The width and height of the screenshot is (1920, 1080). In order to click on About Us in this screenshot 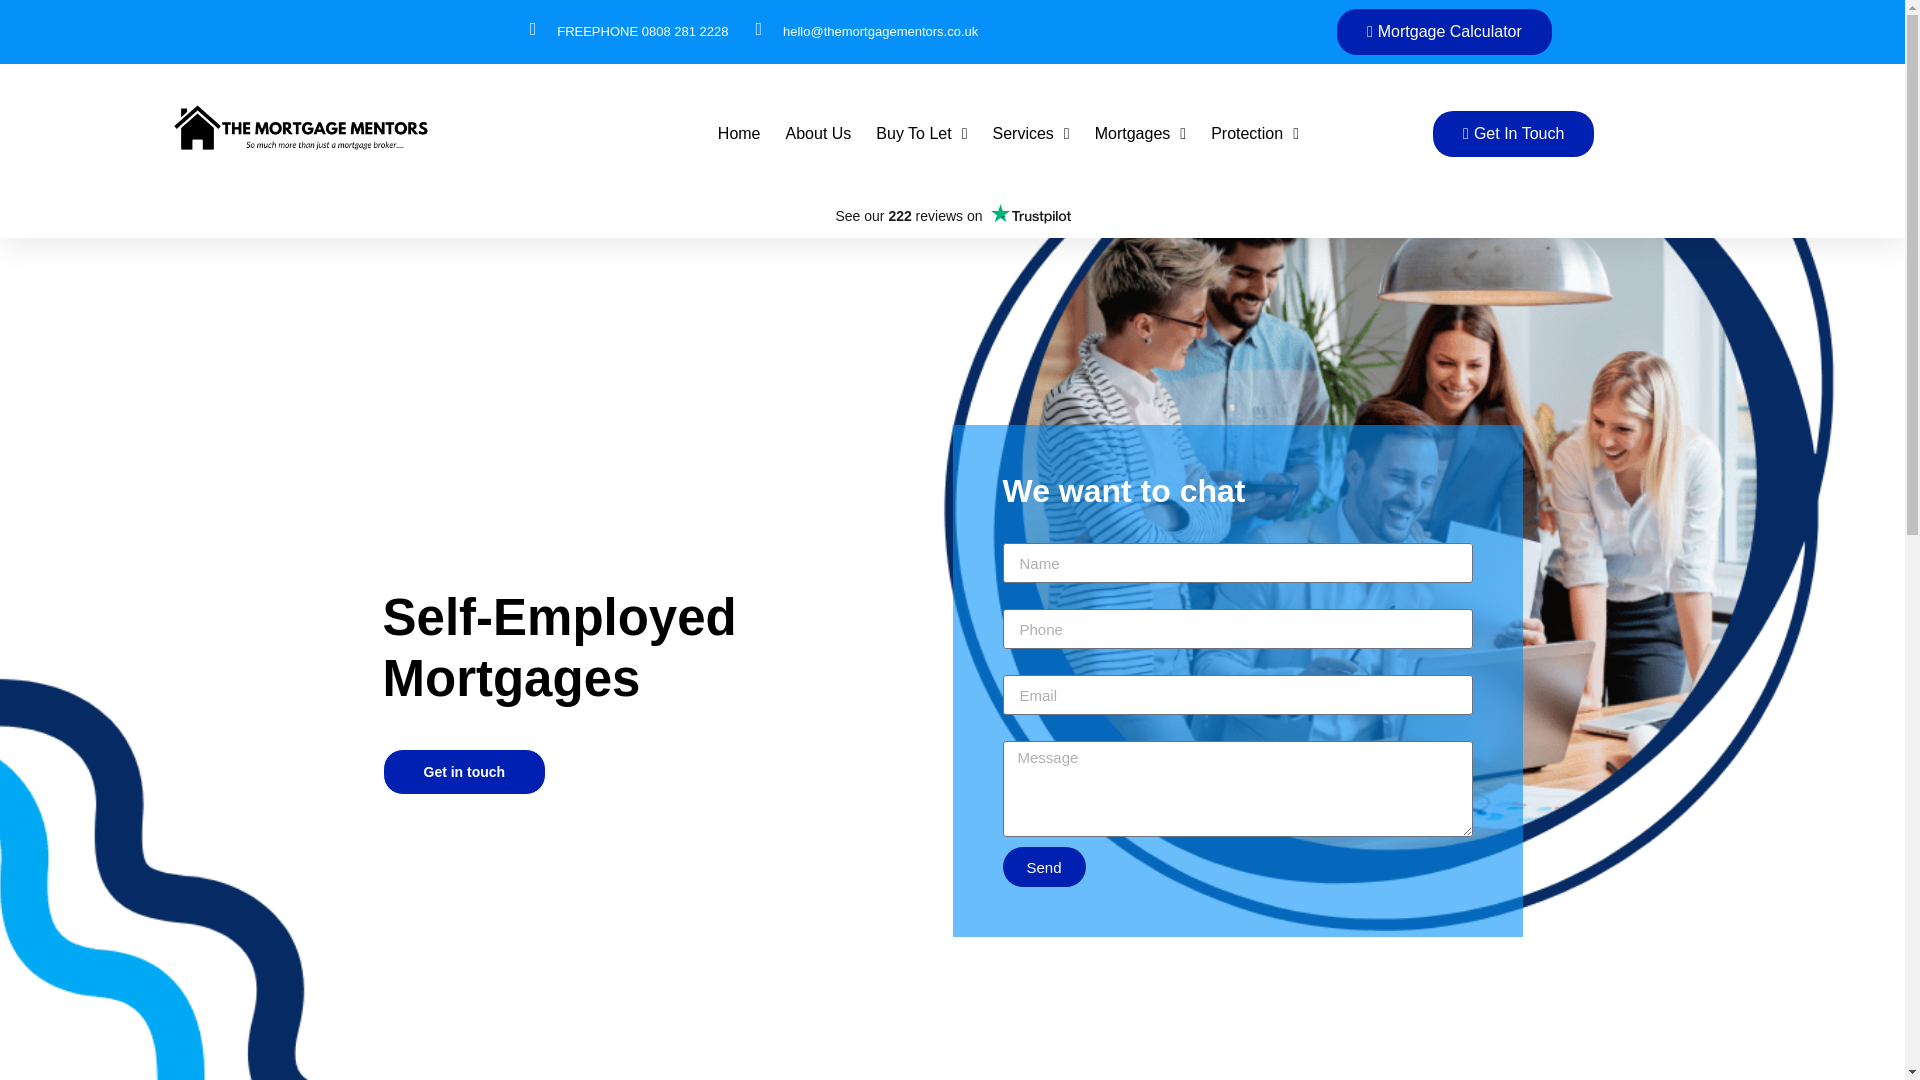, I will do `click(818, 134)`.